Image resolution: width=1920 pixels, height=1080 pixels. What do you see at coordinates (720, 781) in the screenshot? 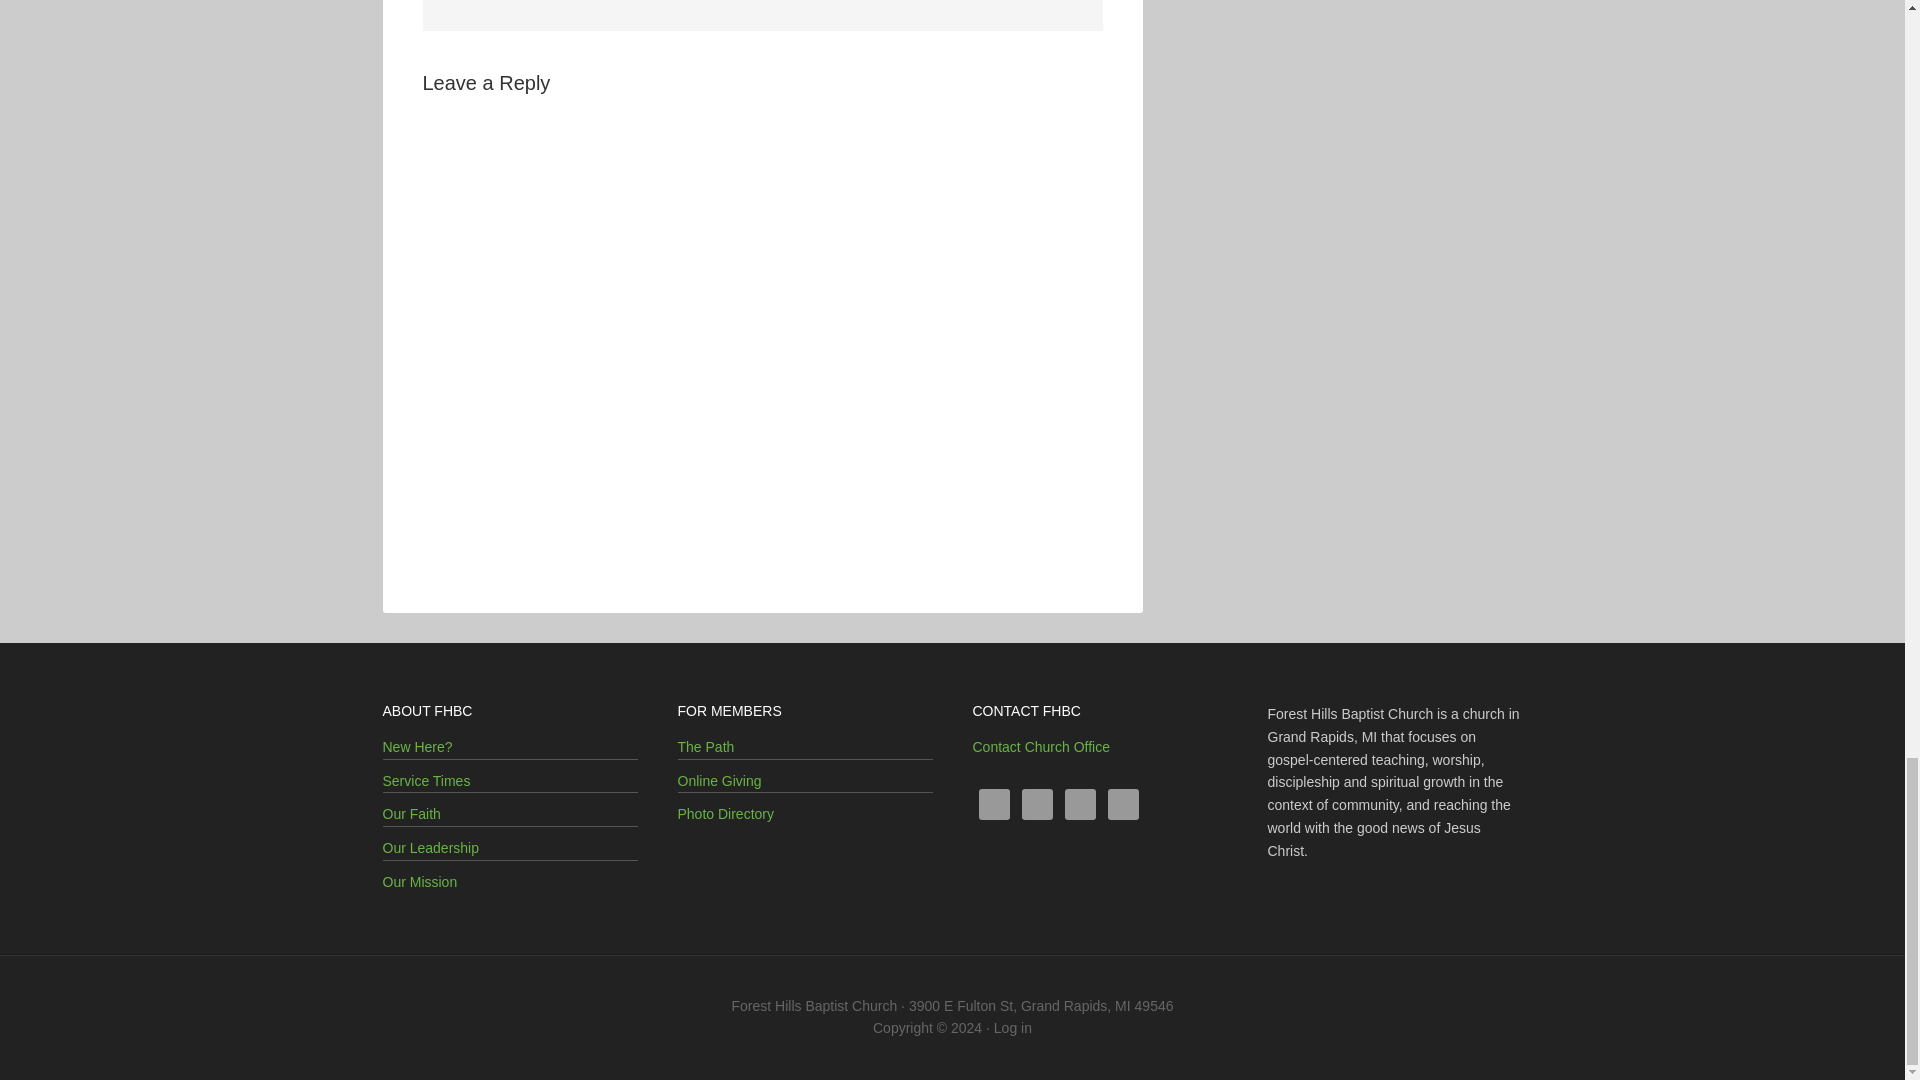
I see `Give a one-time or recurring donation` at bounding box center [720, 781].